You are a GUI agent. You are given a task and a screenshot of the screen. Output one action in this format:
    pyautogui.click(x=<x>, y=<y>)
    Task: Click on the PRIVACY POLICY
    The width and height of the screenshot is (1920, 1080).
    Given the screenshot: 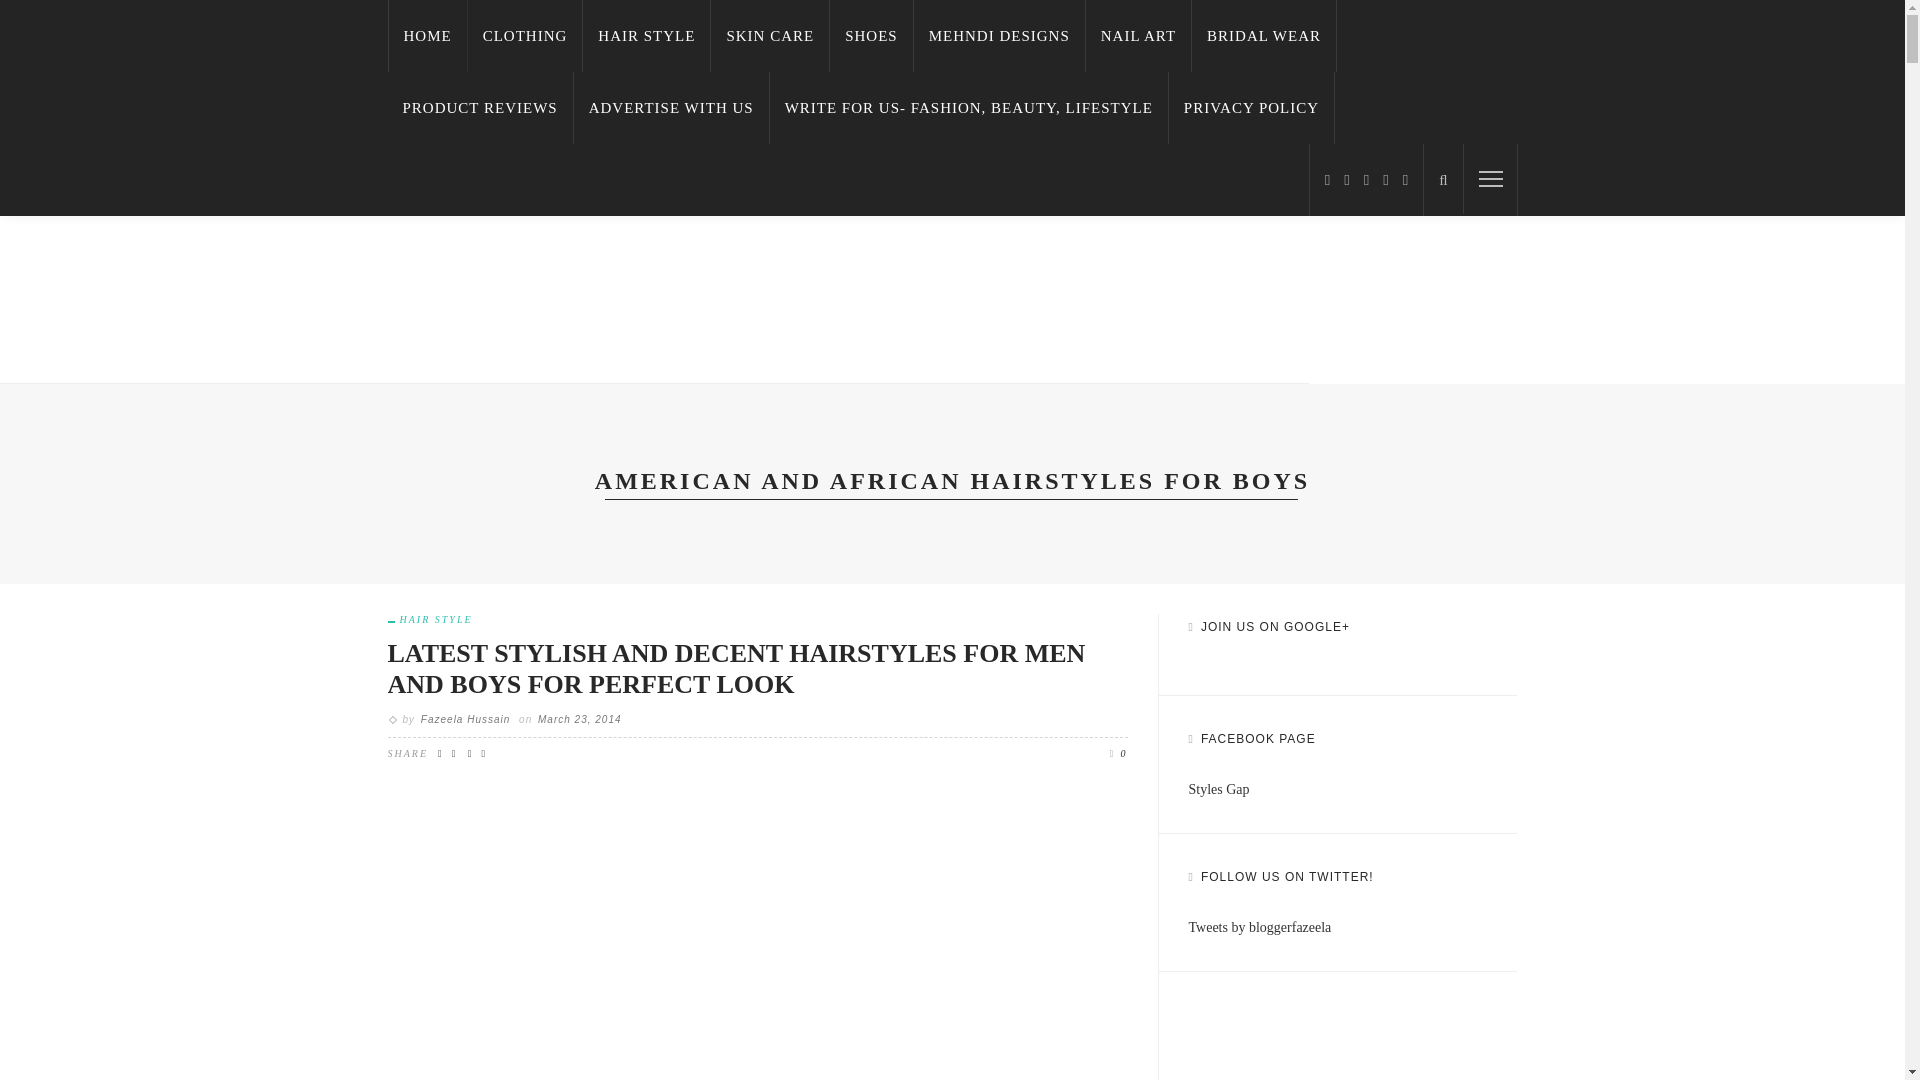 What is the action you would take?
    pyautogui.click(x=1252, y=108)
    